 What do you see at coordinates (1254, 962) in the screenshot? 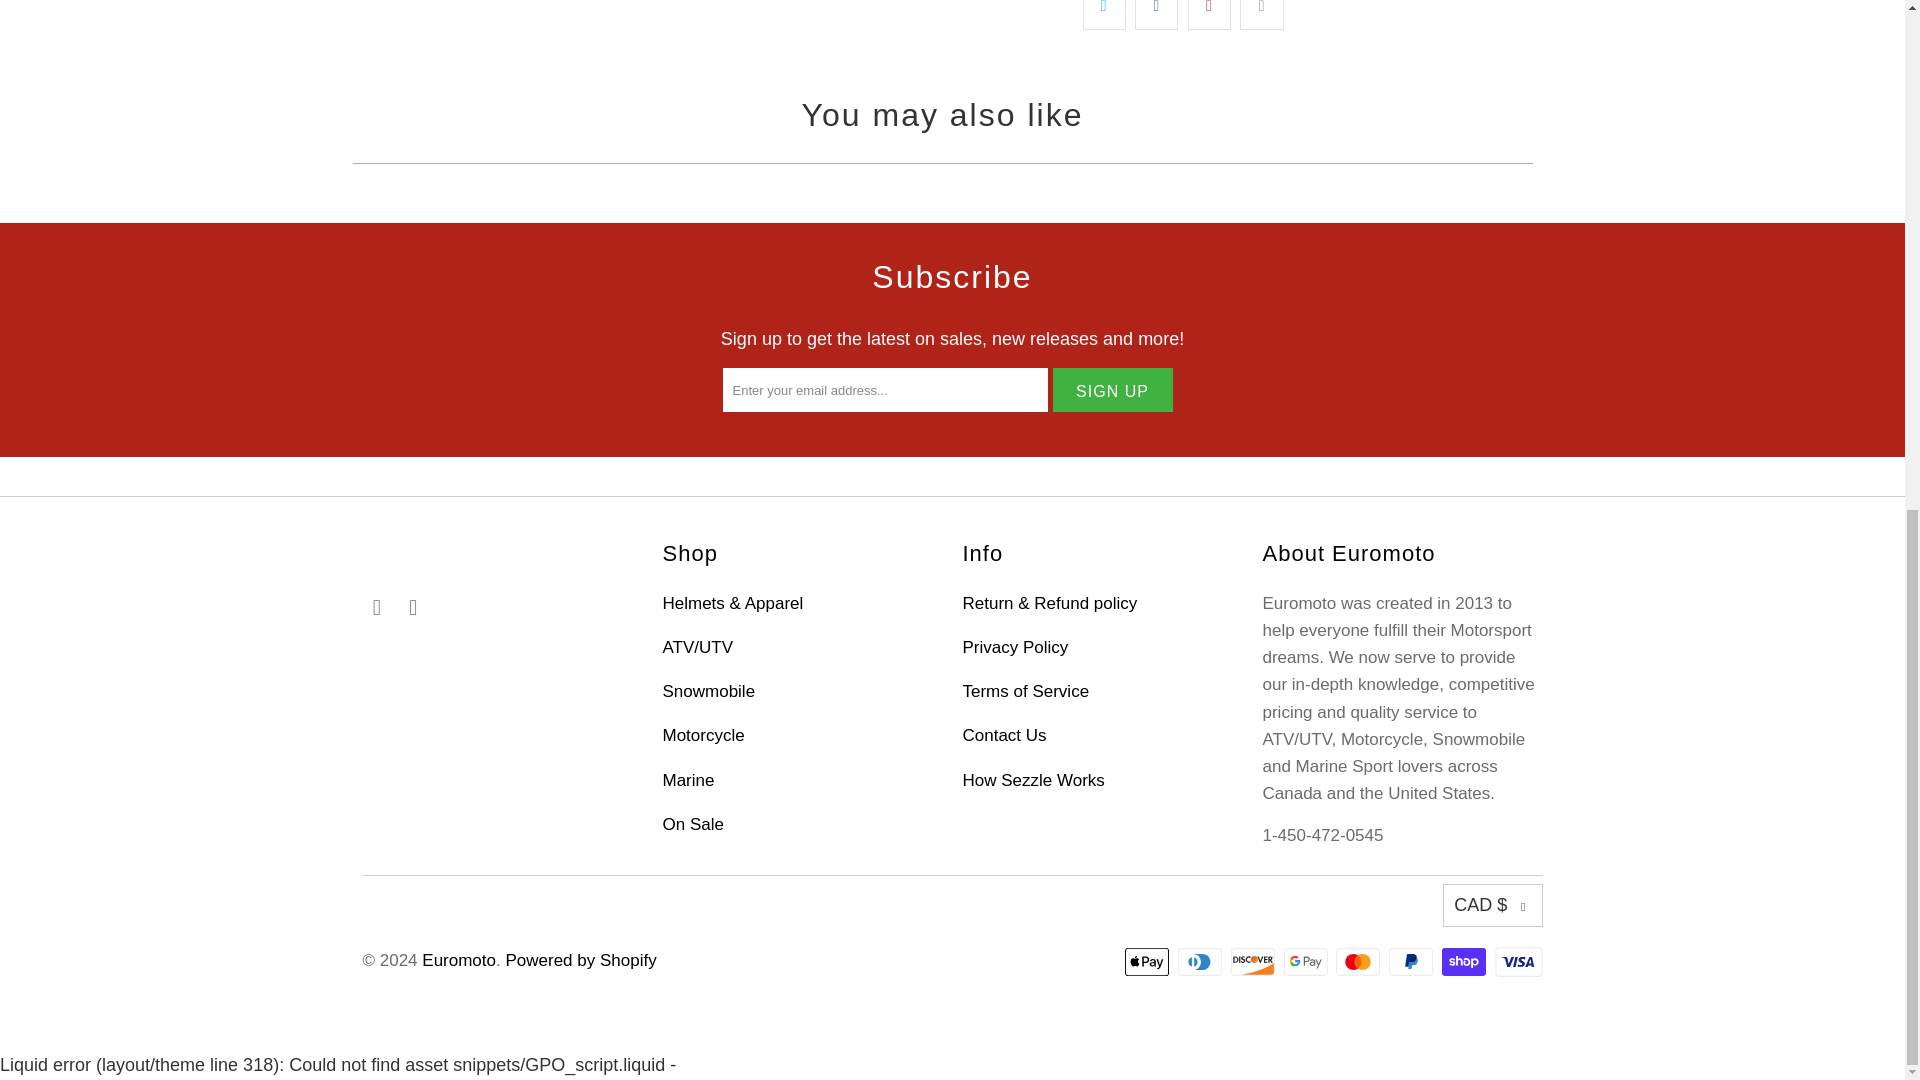
I see `Discover` at bounding box center [1254, 962].